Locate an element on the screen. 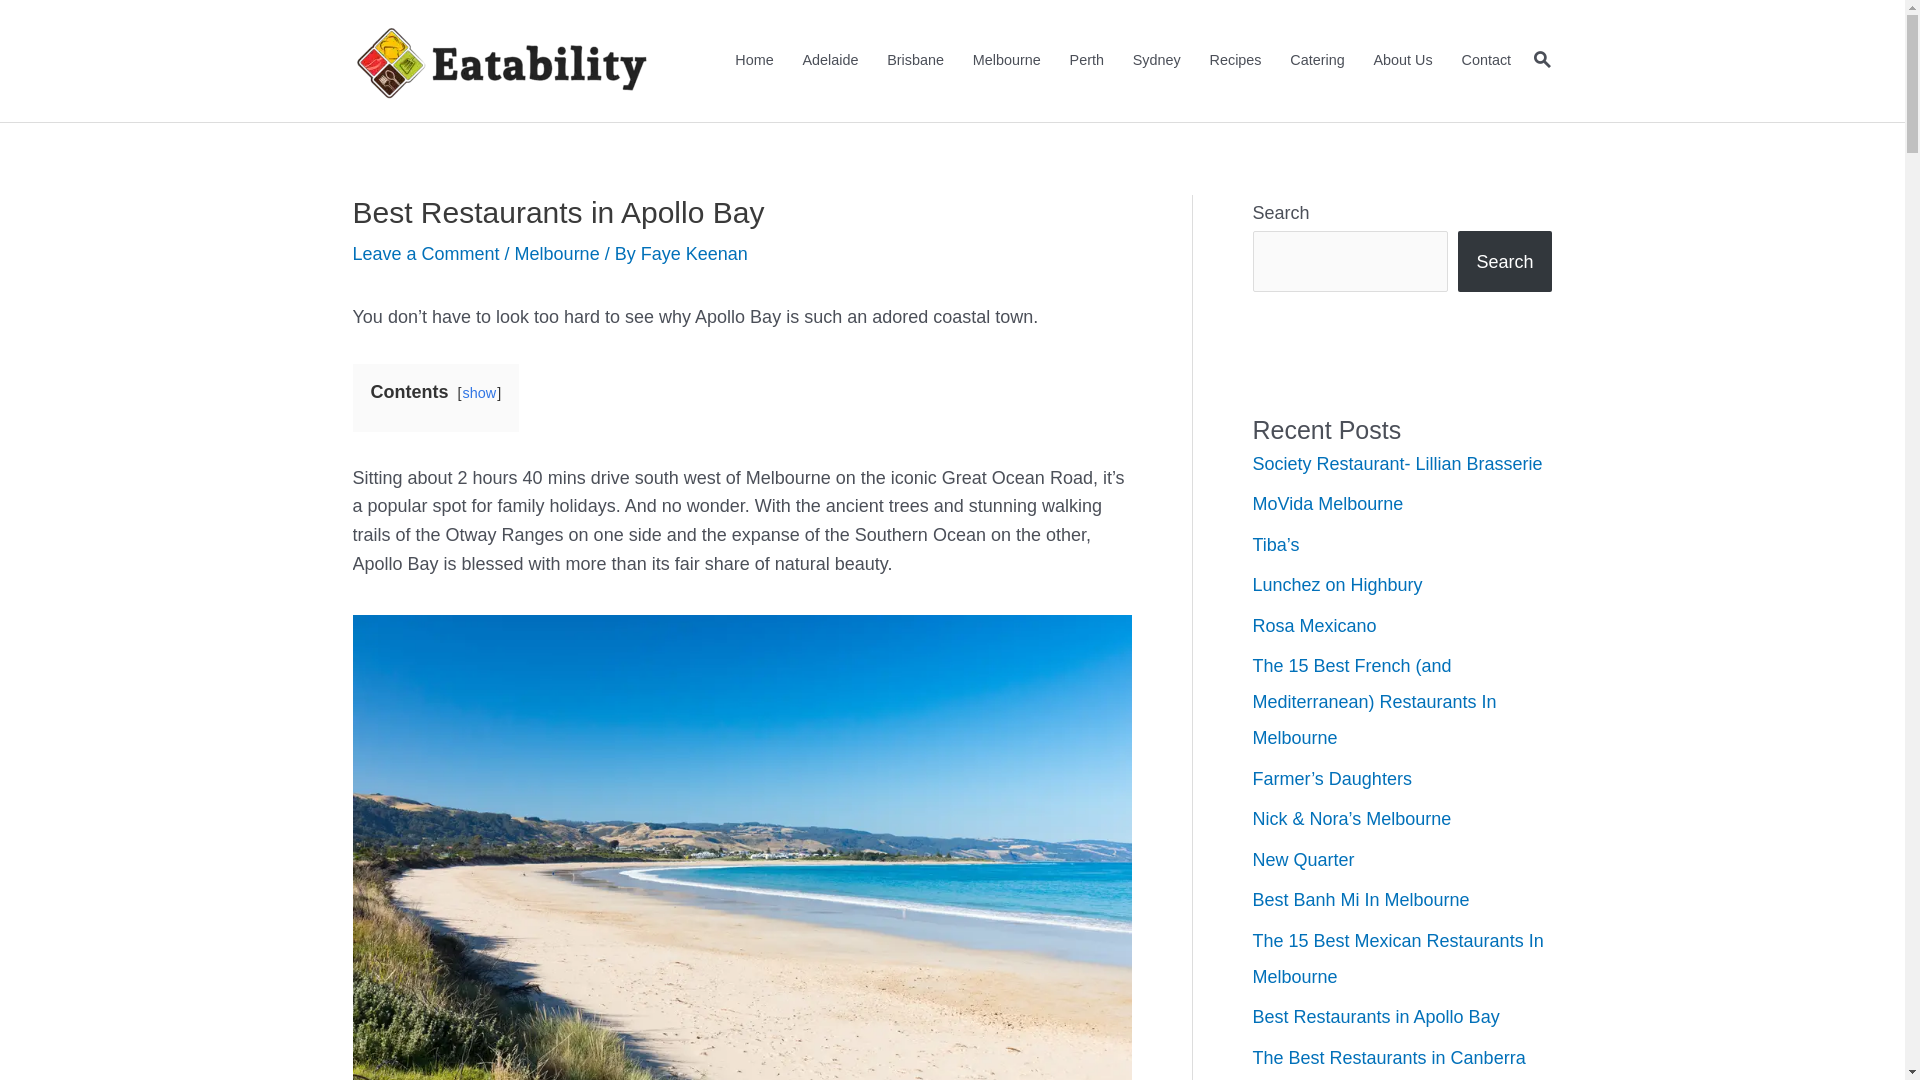 The width and height of the screenshot is (1920, 1080). Search is located at coordinates (1504, 262).